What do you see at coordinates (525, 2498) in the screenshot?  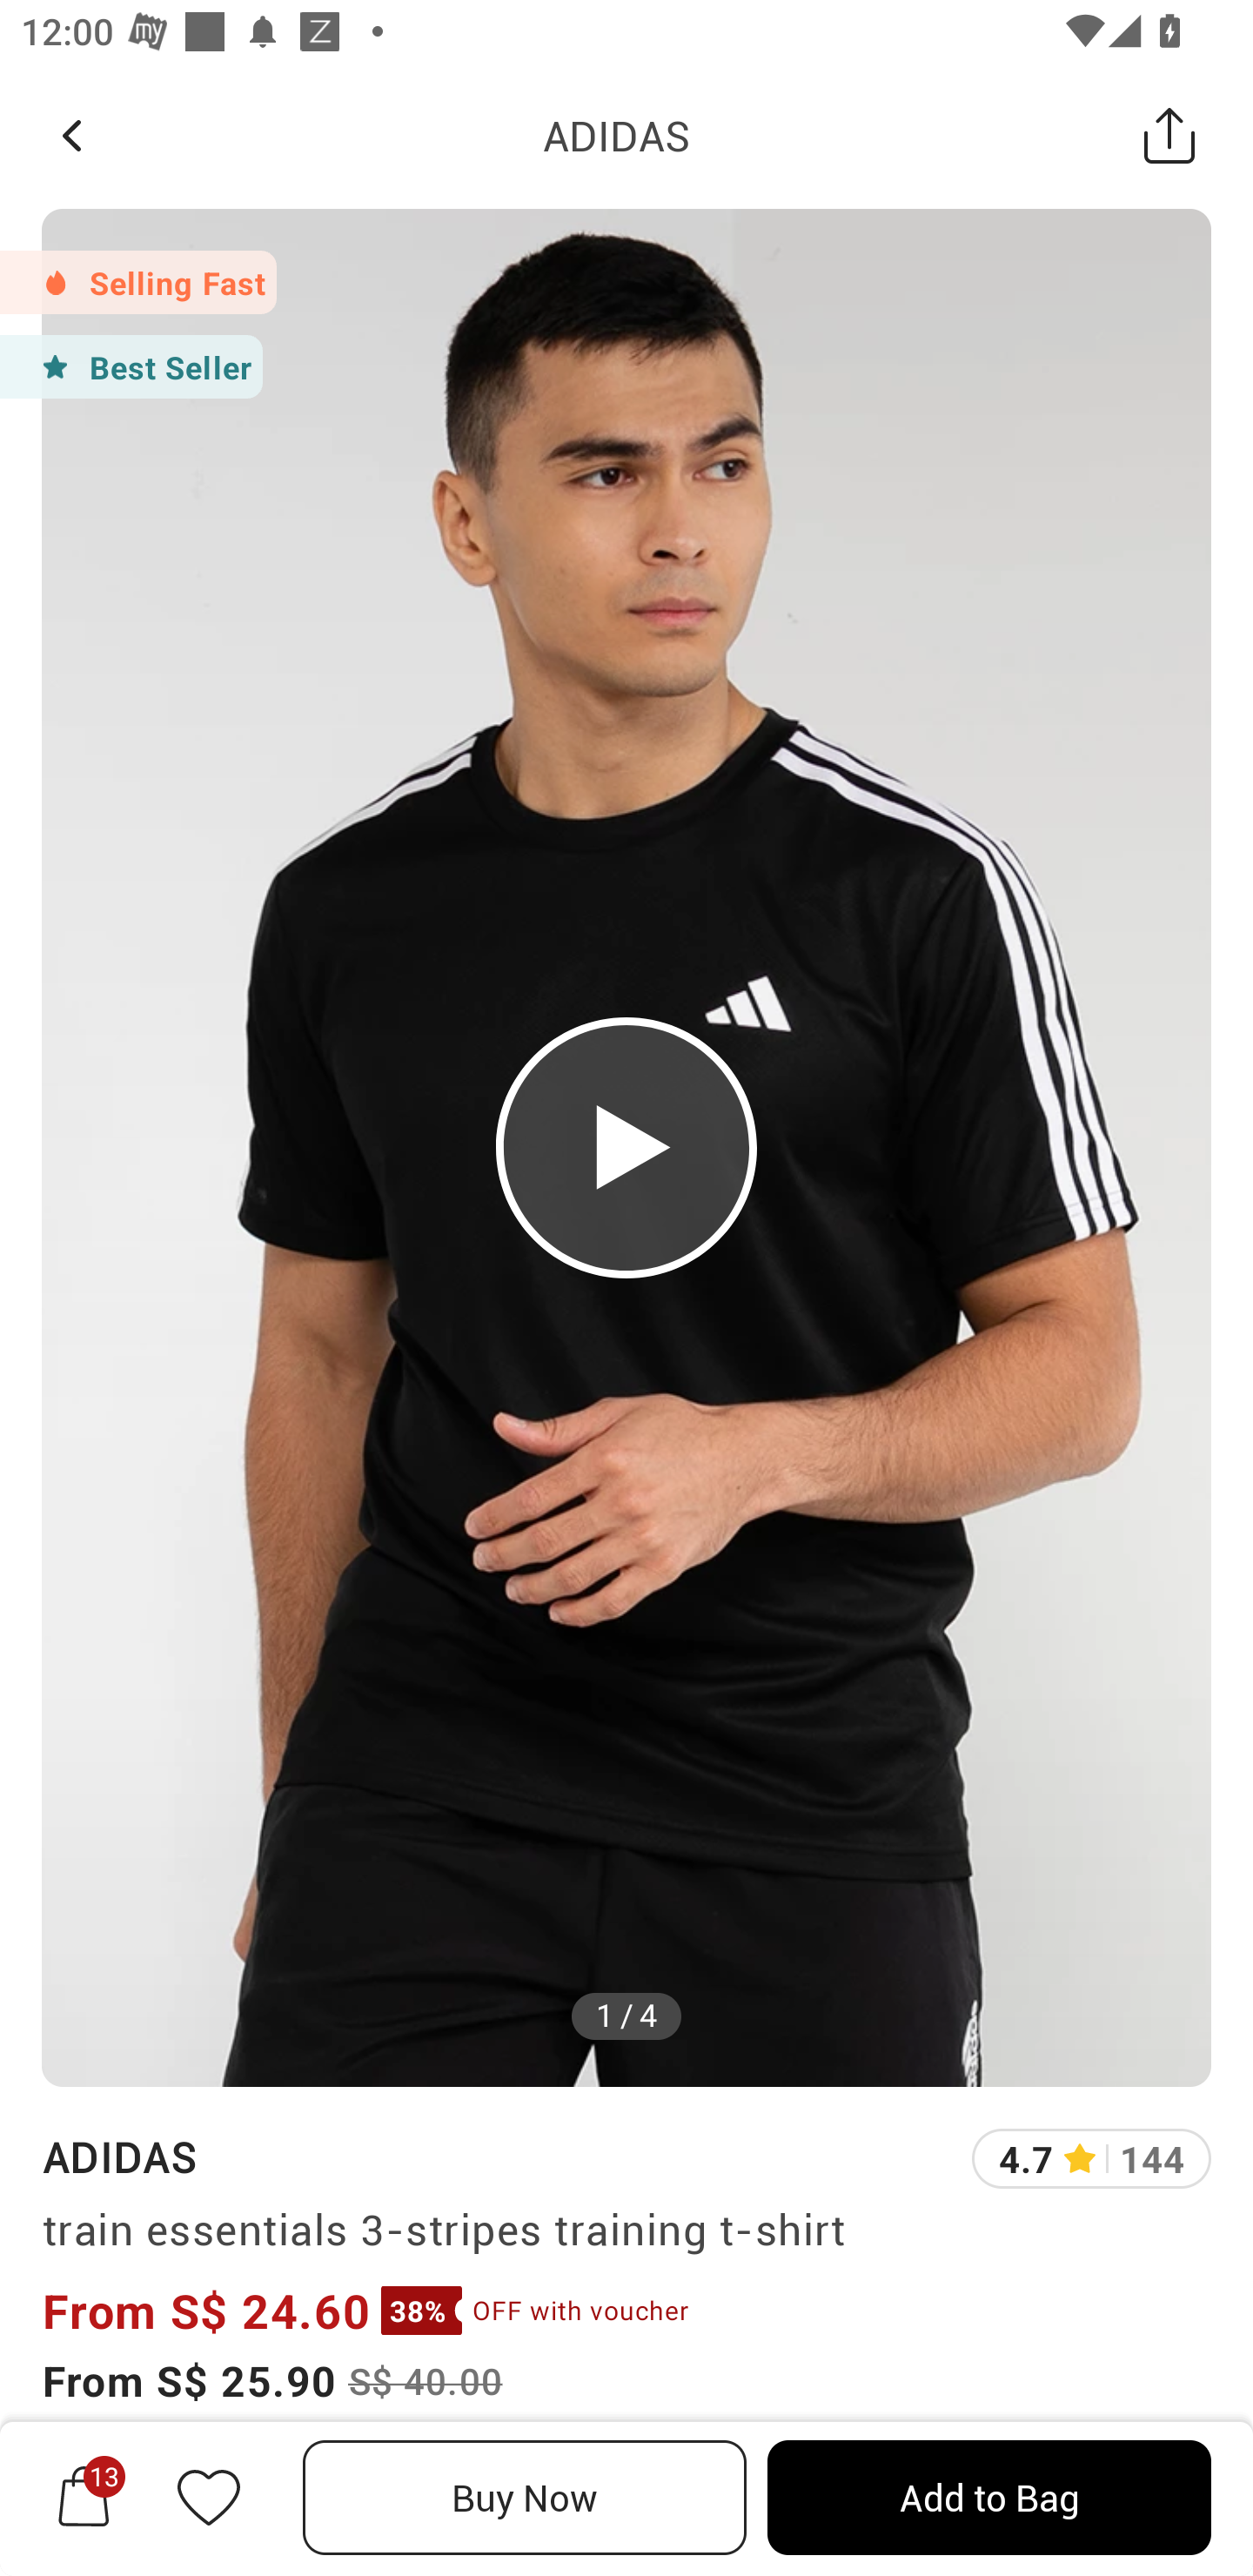 I see `Buy Now` at bounding box center [525, 2498].